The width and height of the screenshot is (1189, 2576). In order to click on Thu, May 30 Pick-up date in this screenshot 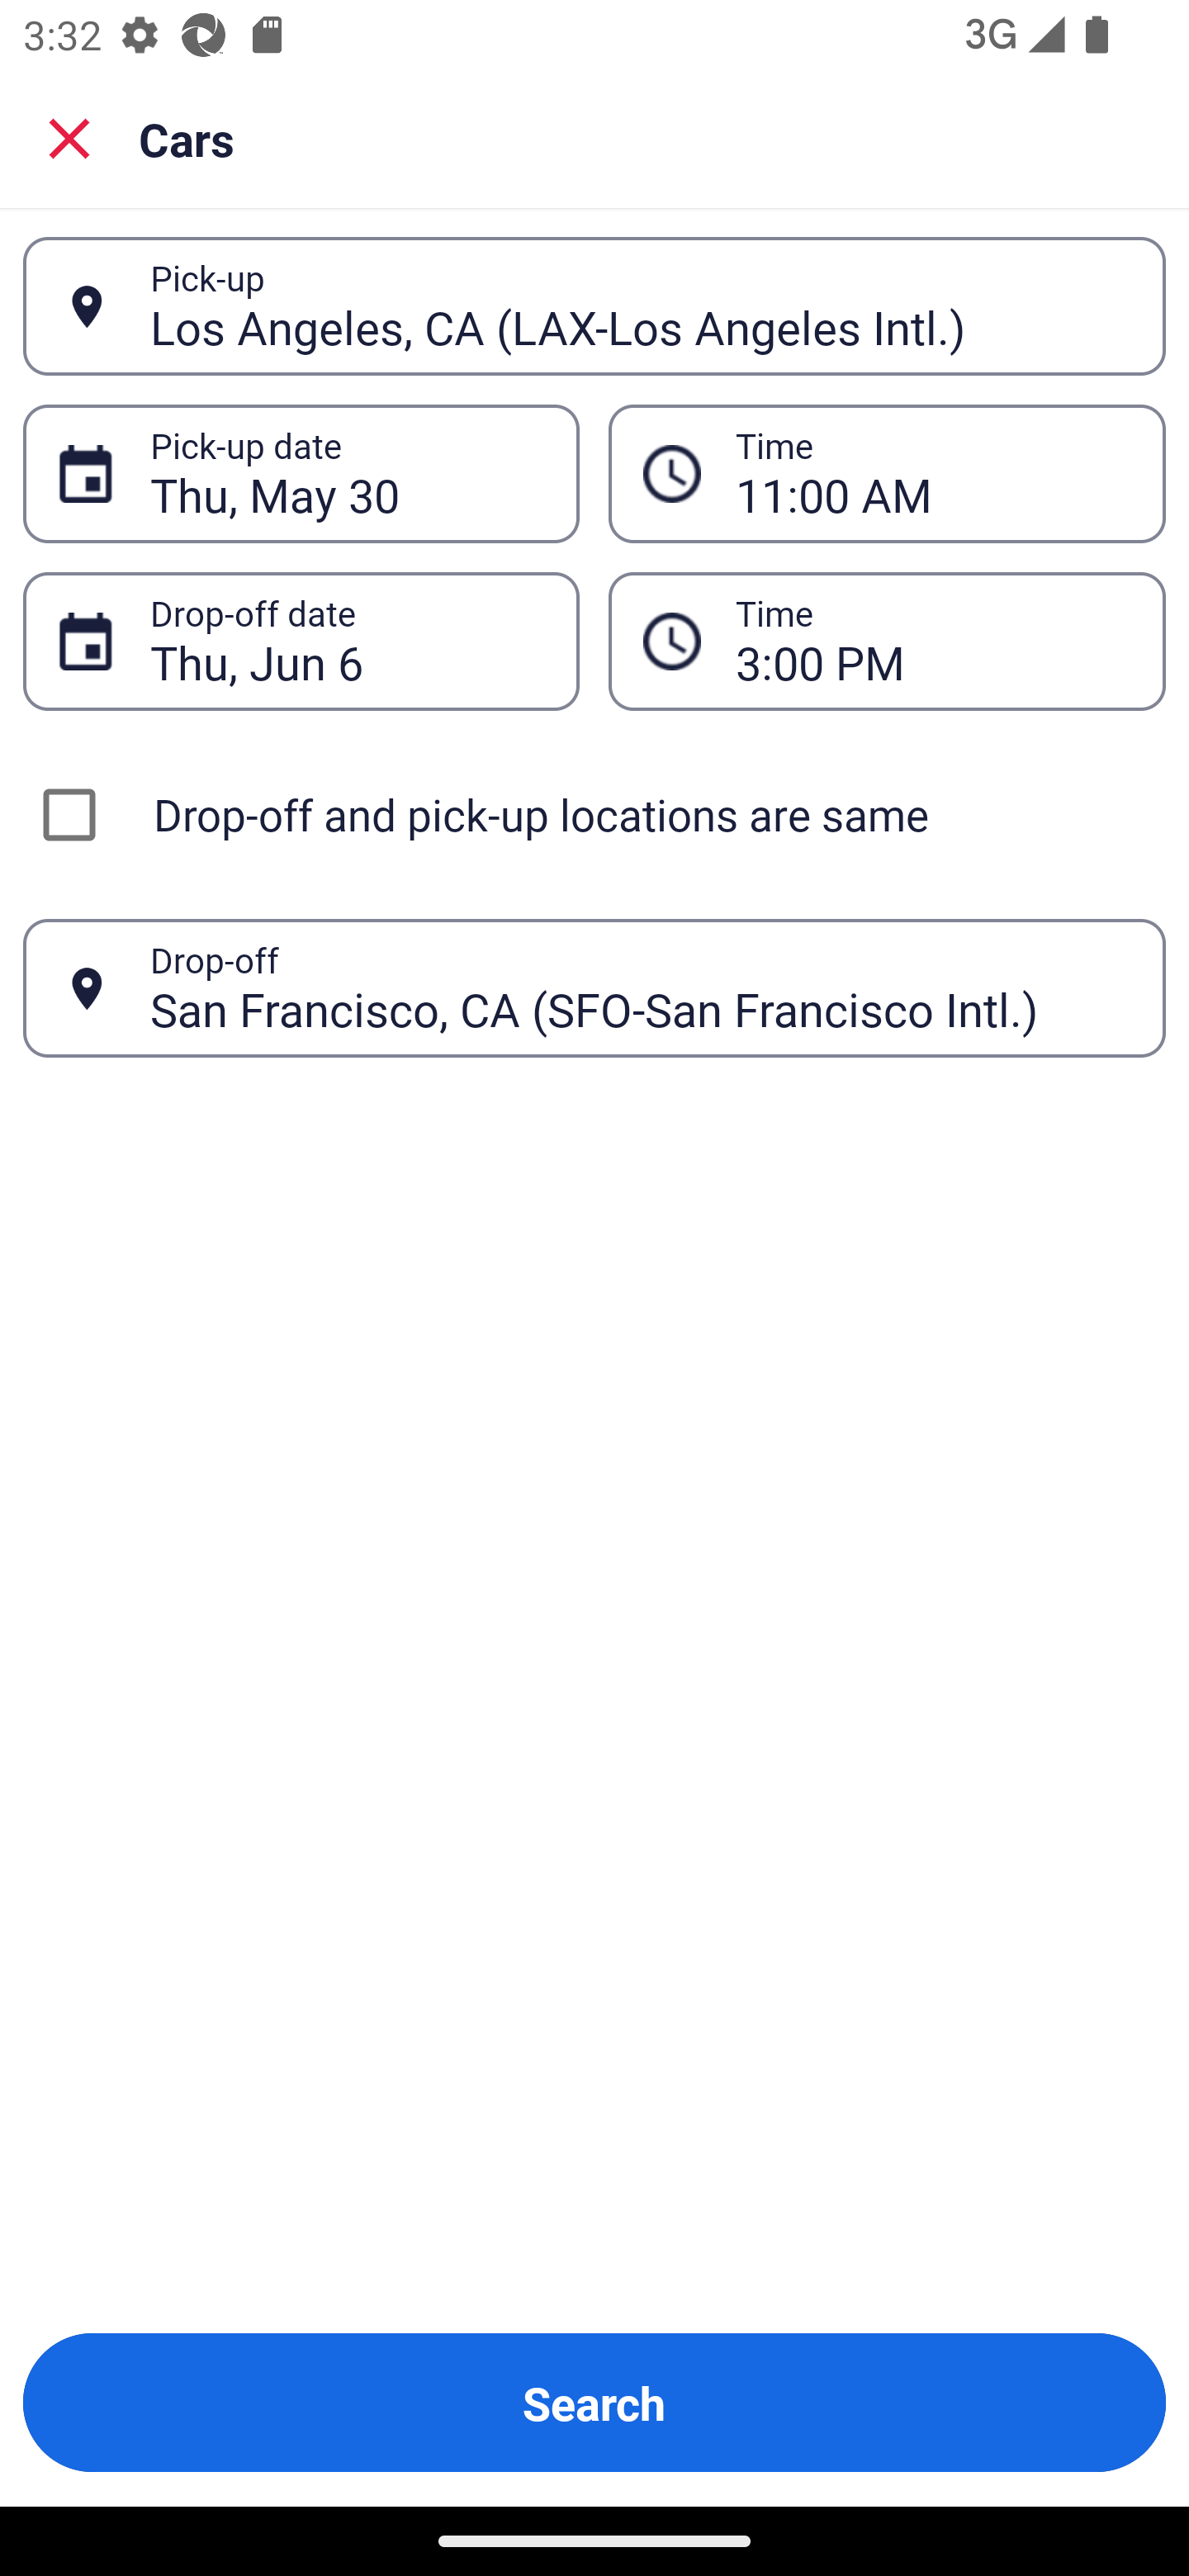, I will do `click(301, 474)`.